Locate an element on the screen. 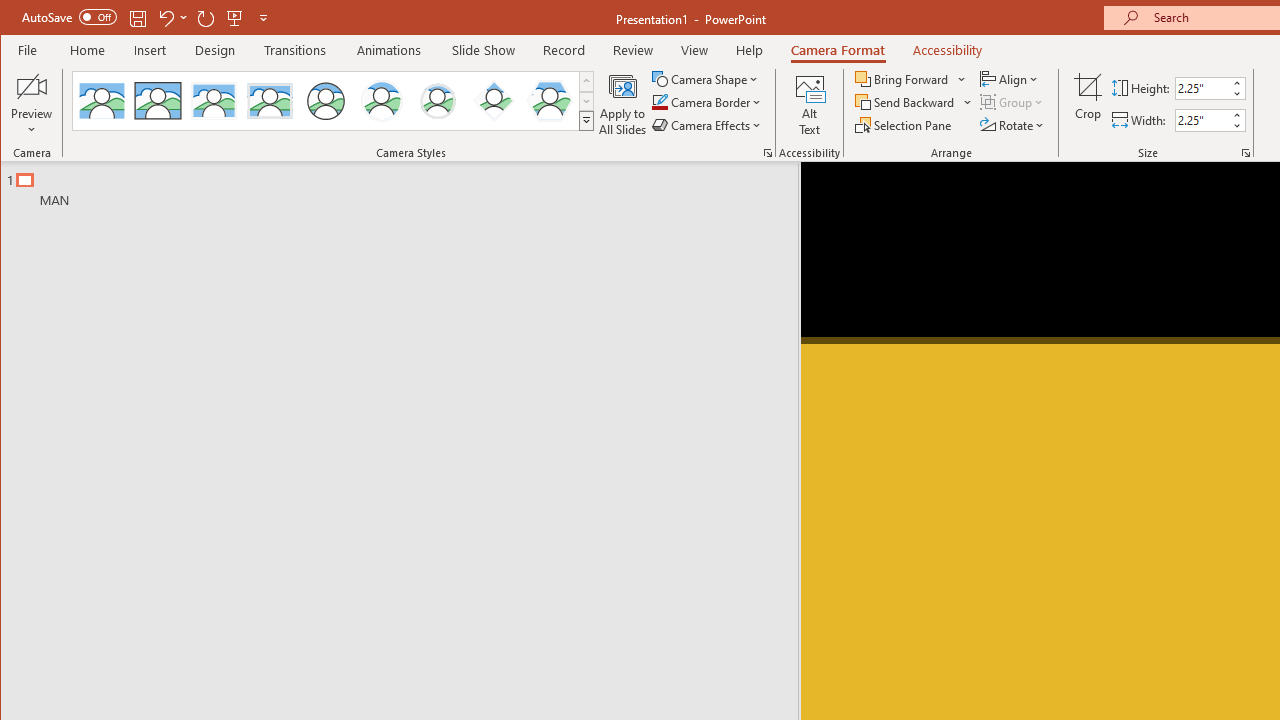 The height and width of the screenshot is (720, 1280). Selection Pane... is located at coordinates (904, 124).